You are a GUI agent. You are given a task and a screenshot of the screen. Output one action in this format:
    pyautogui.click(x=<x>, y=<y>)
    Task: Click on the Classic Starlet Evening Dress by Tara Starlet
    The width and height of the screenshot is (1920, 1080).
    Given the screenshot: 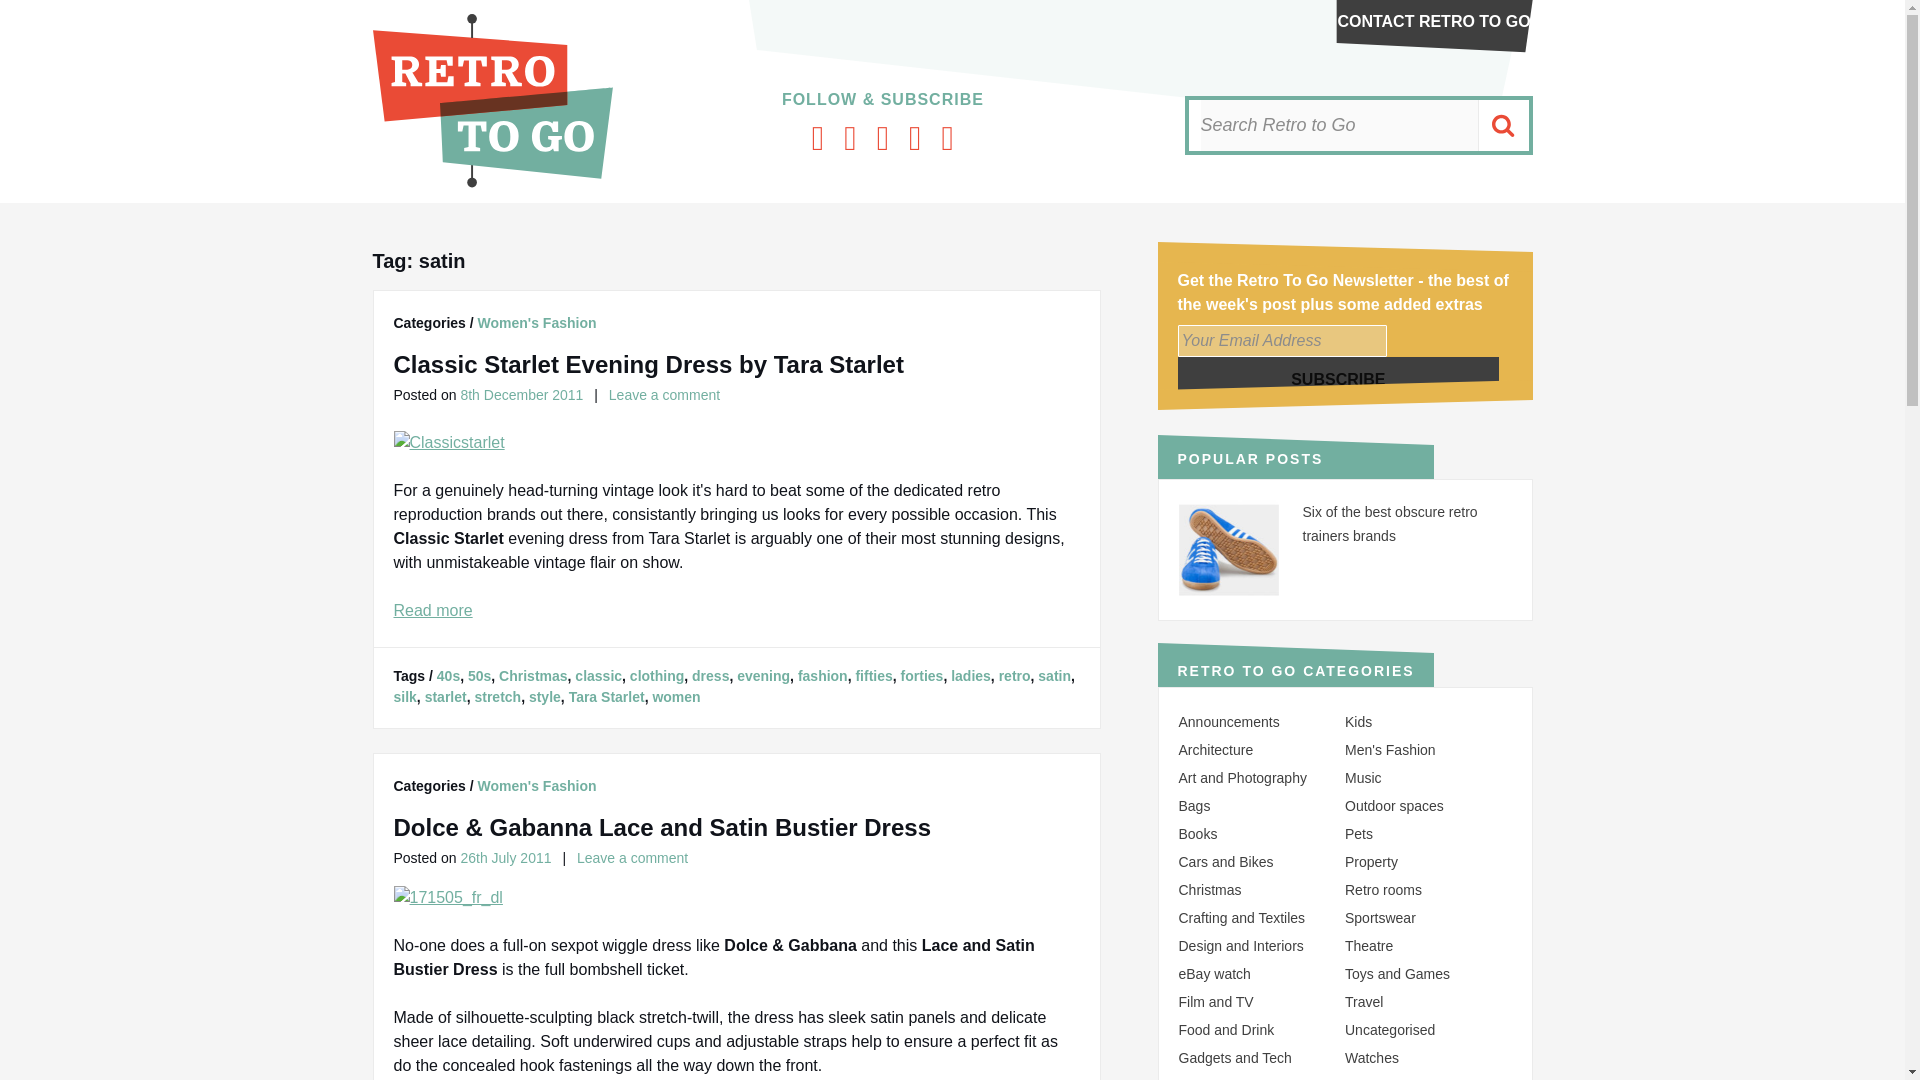 What is the action you would take?
    pyautogui.click(x=648, y=364)
    